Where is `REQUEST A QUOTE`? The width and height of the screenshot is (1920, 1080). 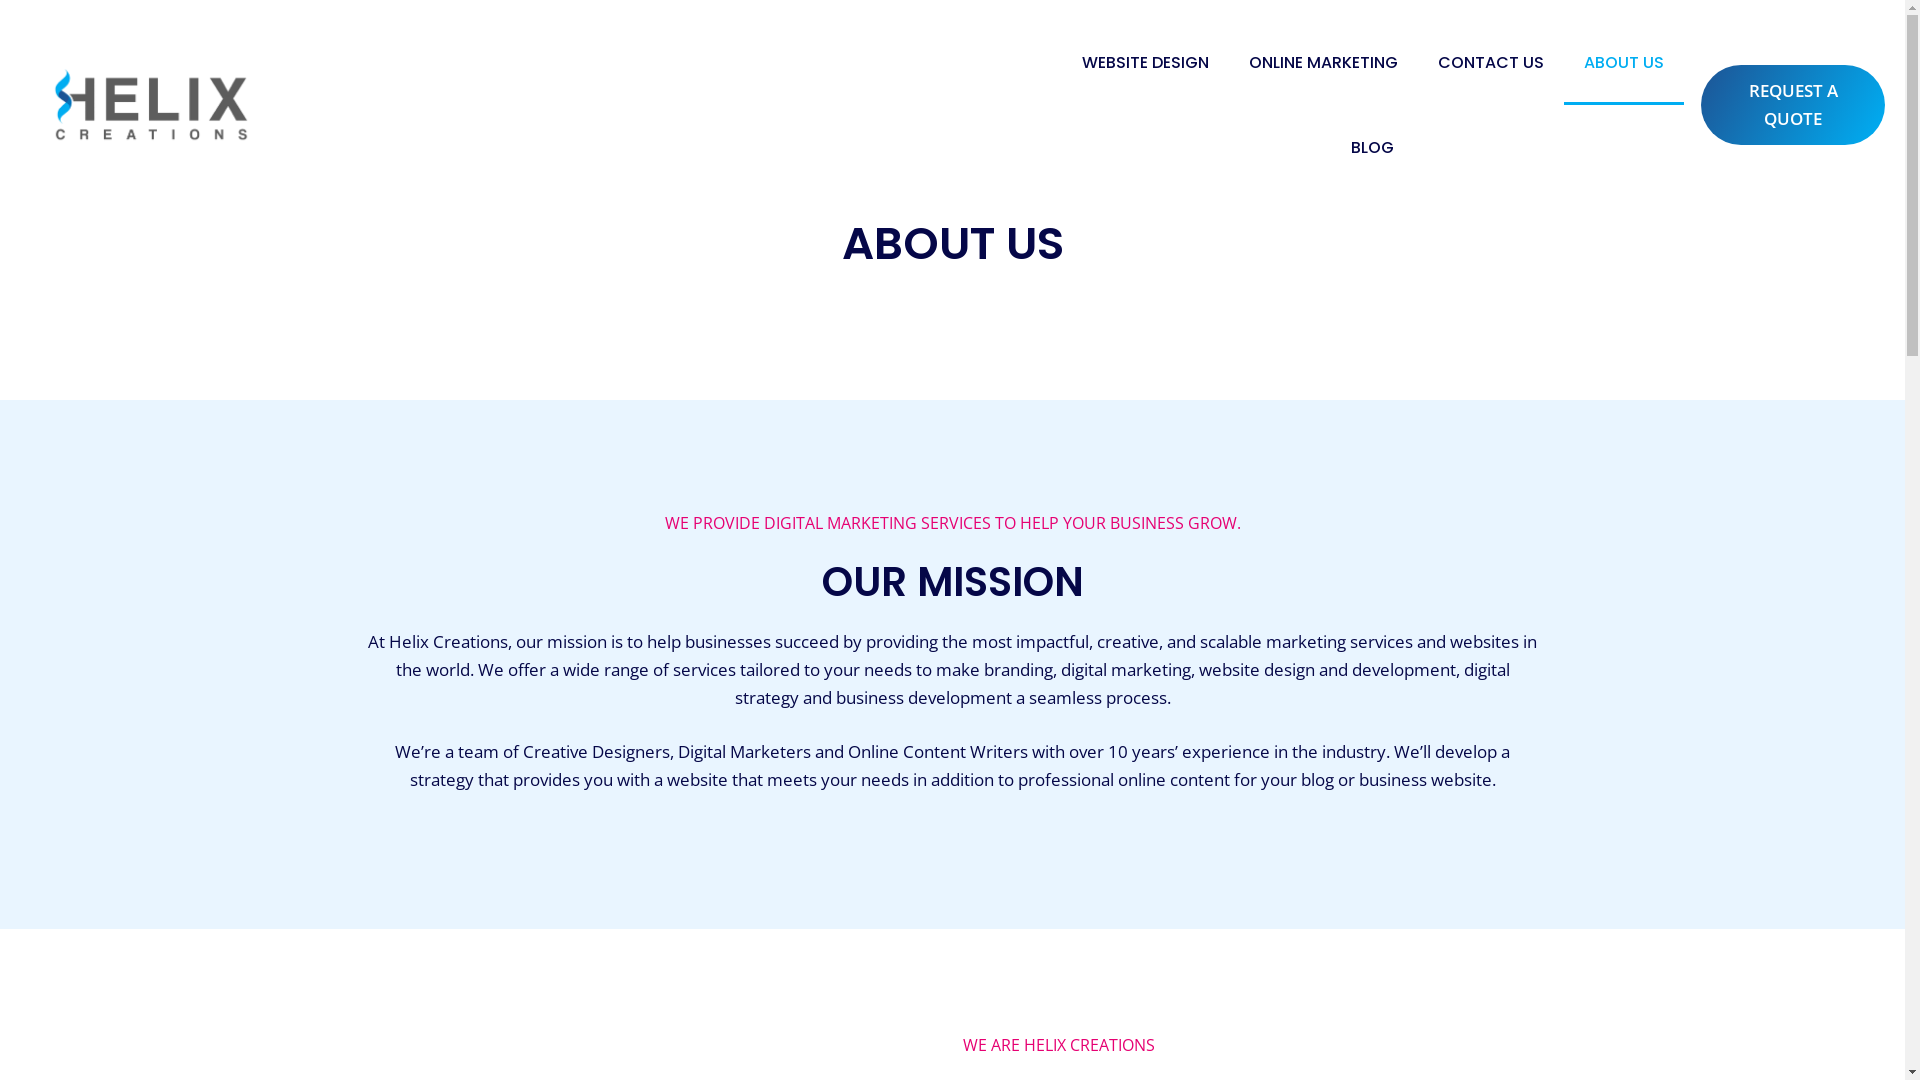
REQUEST A QUOTE is located at coordinates (1793, 105).